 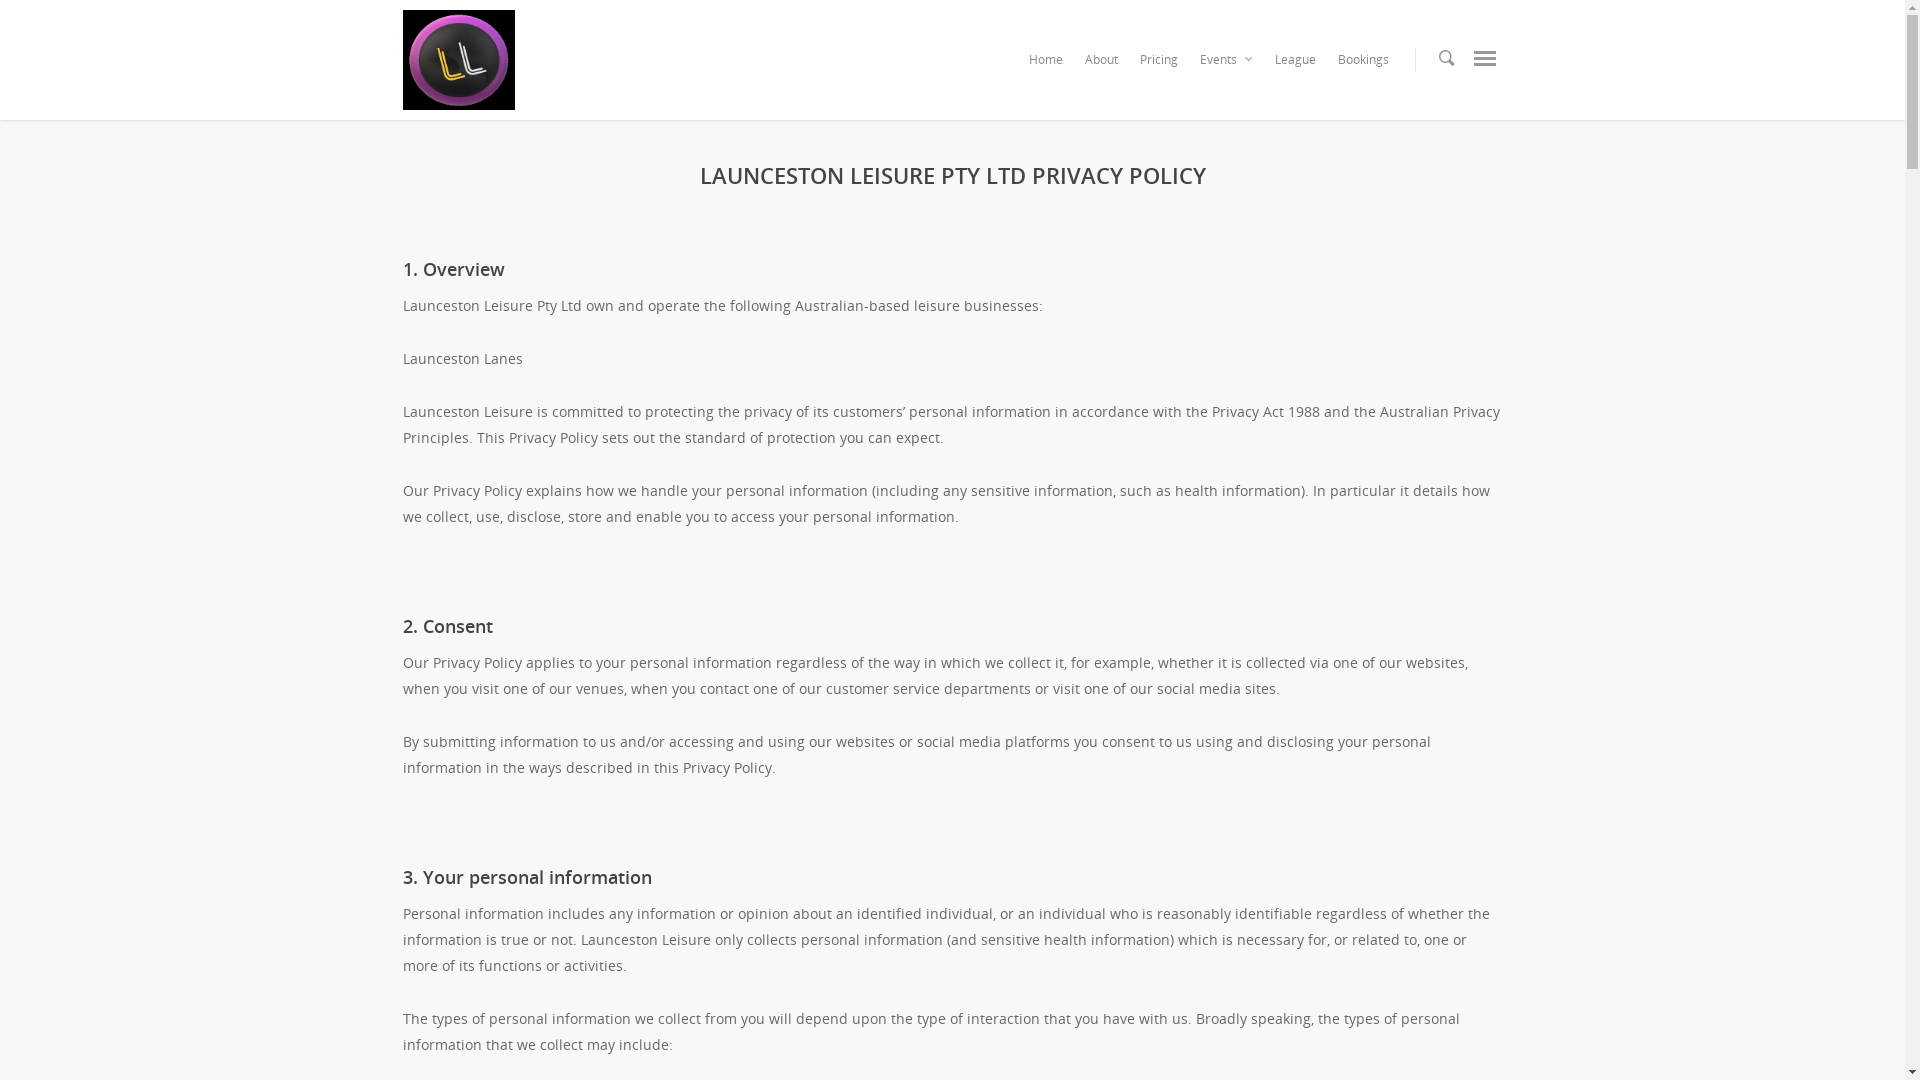 What do you see at coordinates (1226, 65) in the screenshot?
I see `Events` at bounding box center [1226, 65].